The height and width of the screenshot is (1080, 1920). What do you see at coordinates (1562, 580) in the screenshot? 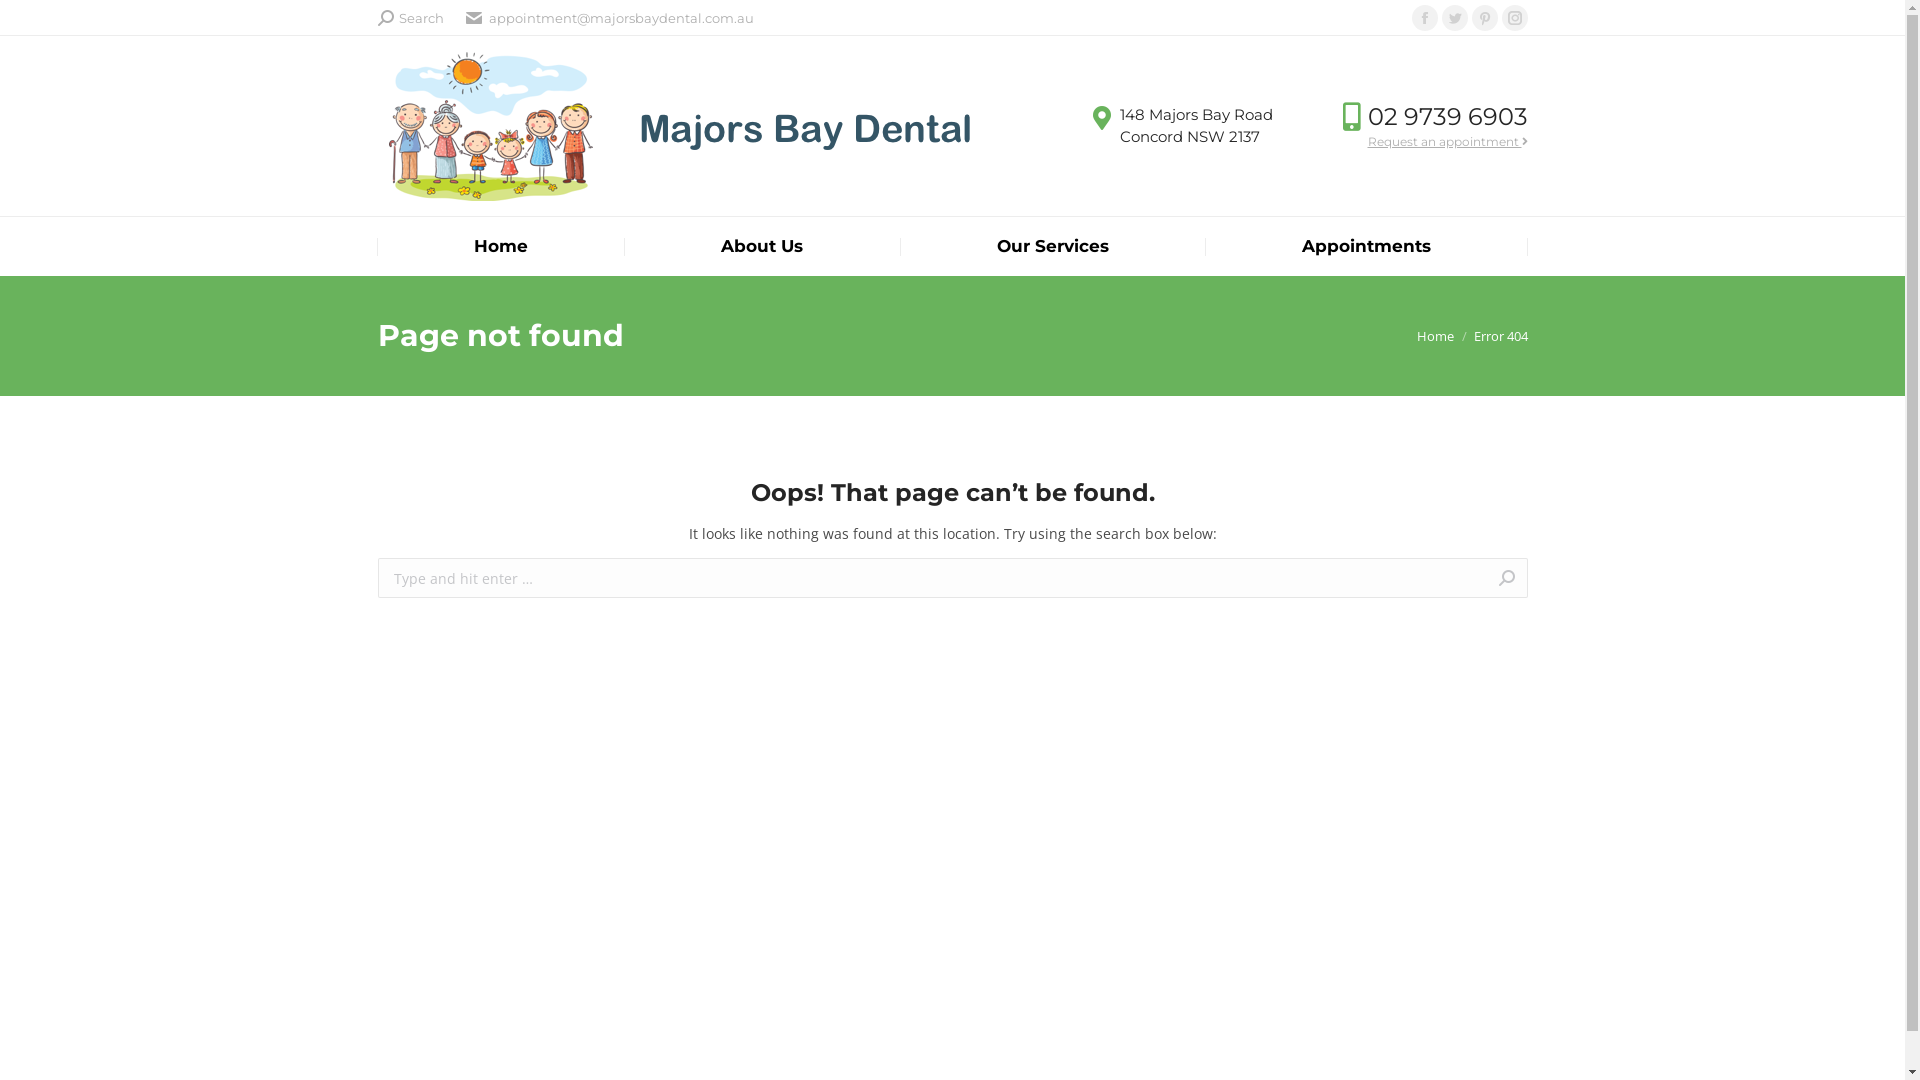
I see `Go!` at bounding box center [1562, 580].